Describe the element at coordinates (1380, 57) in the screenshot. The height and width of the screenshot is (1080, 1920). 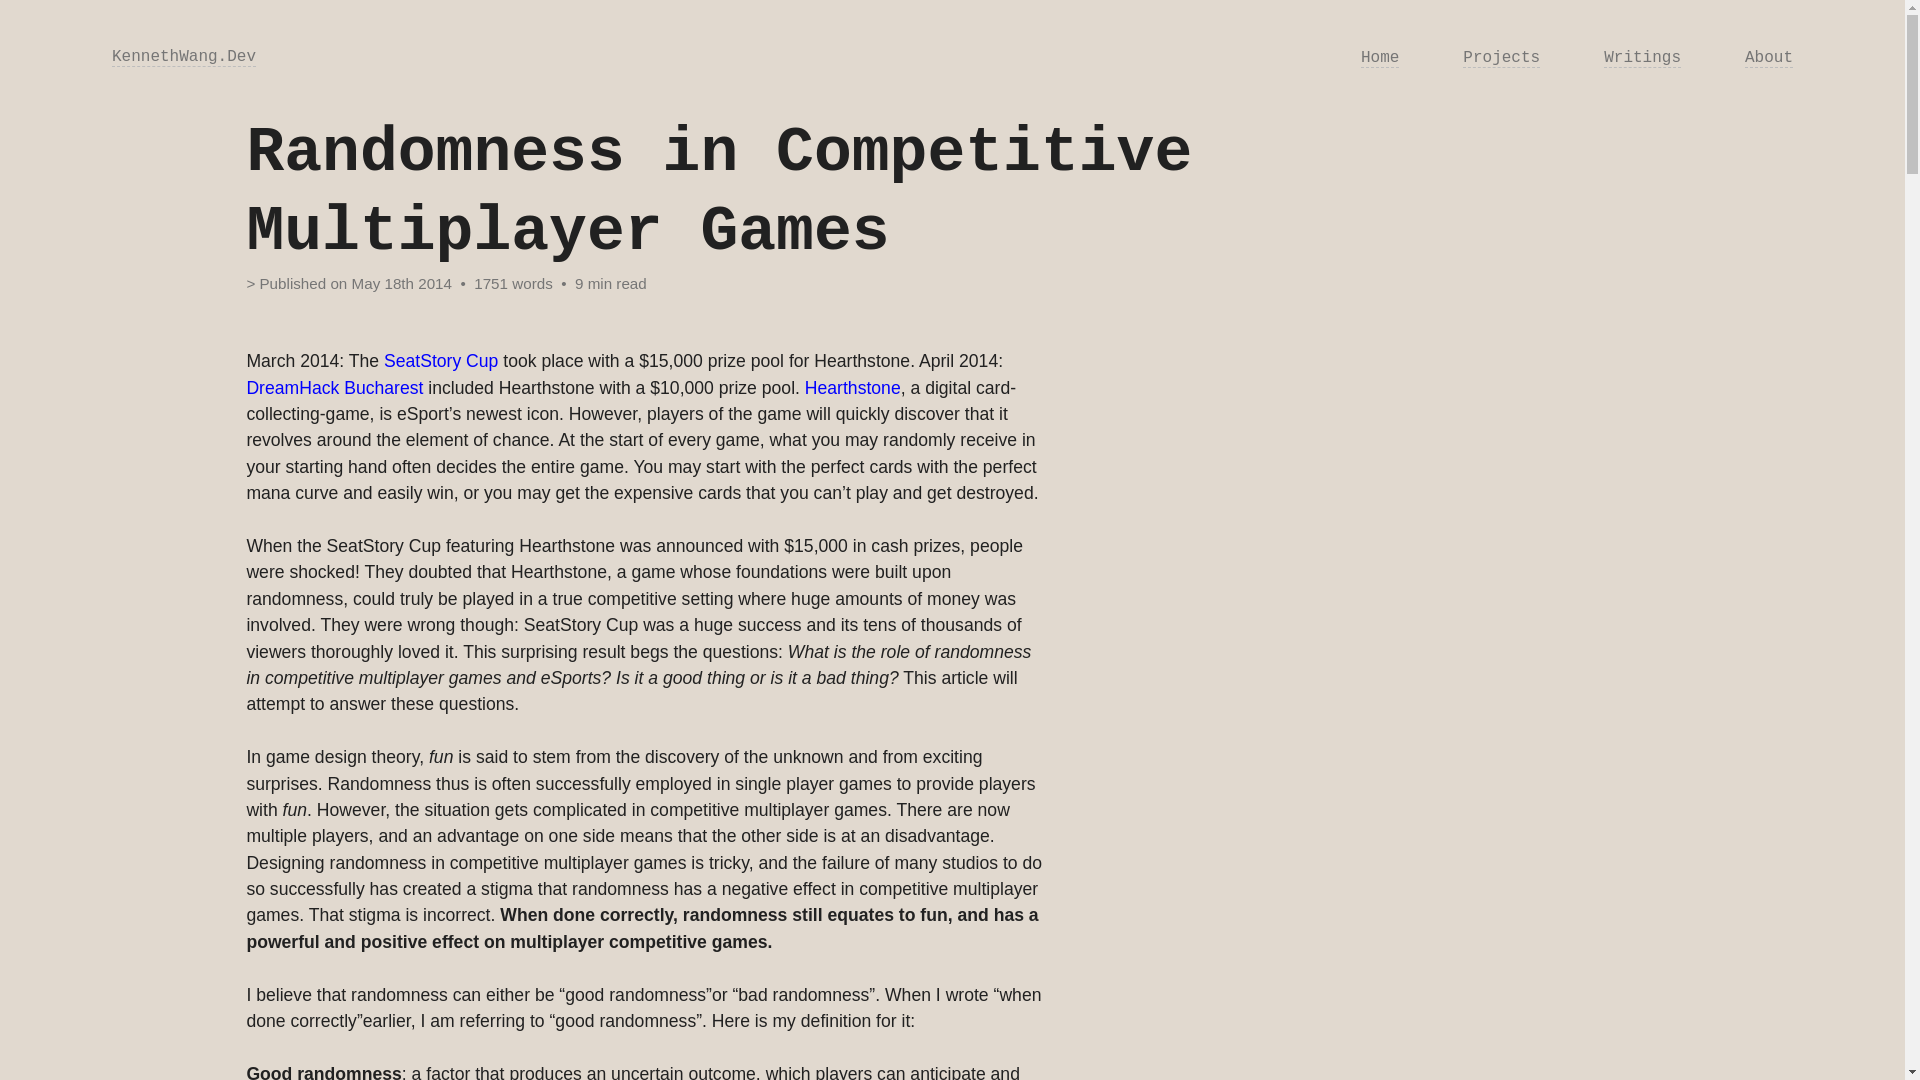
I see `Home` at that location.